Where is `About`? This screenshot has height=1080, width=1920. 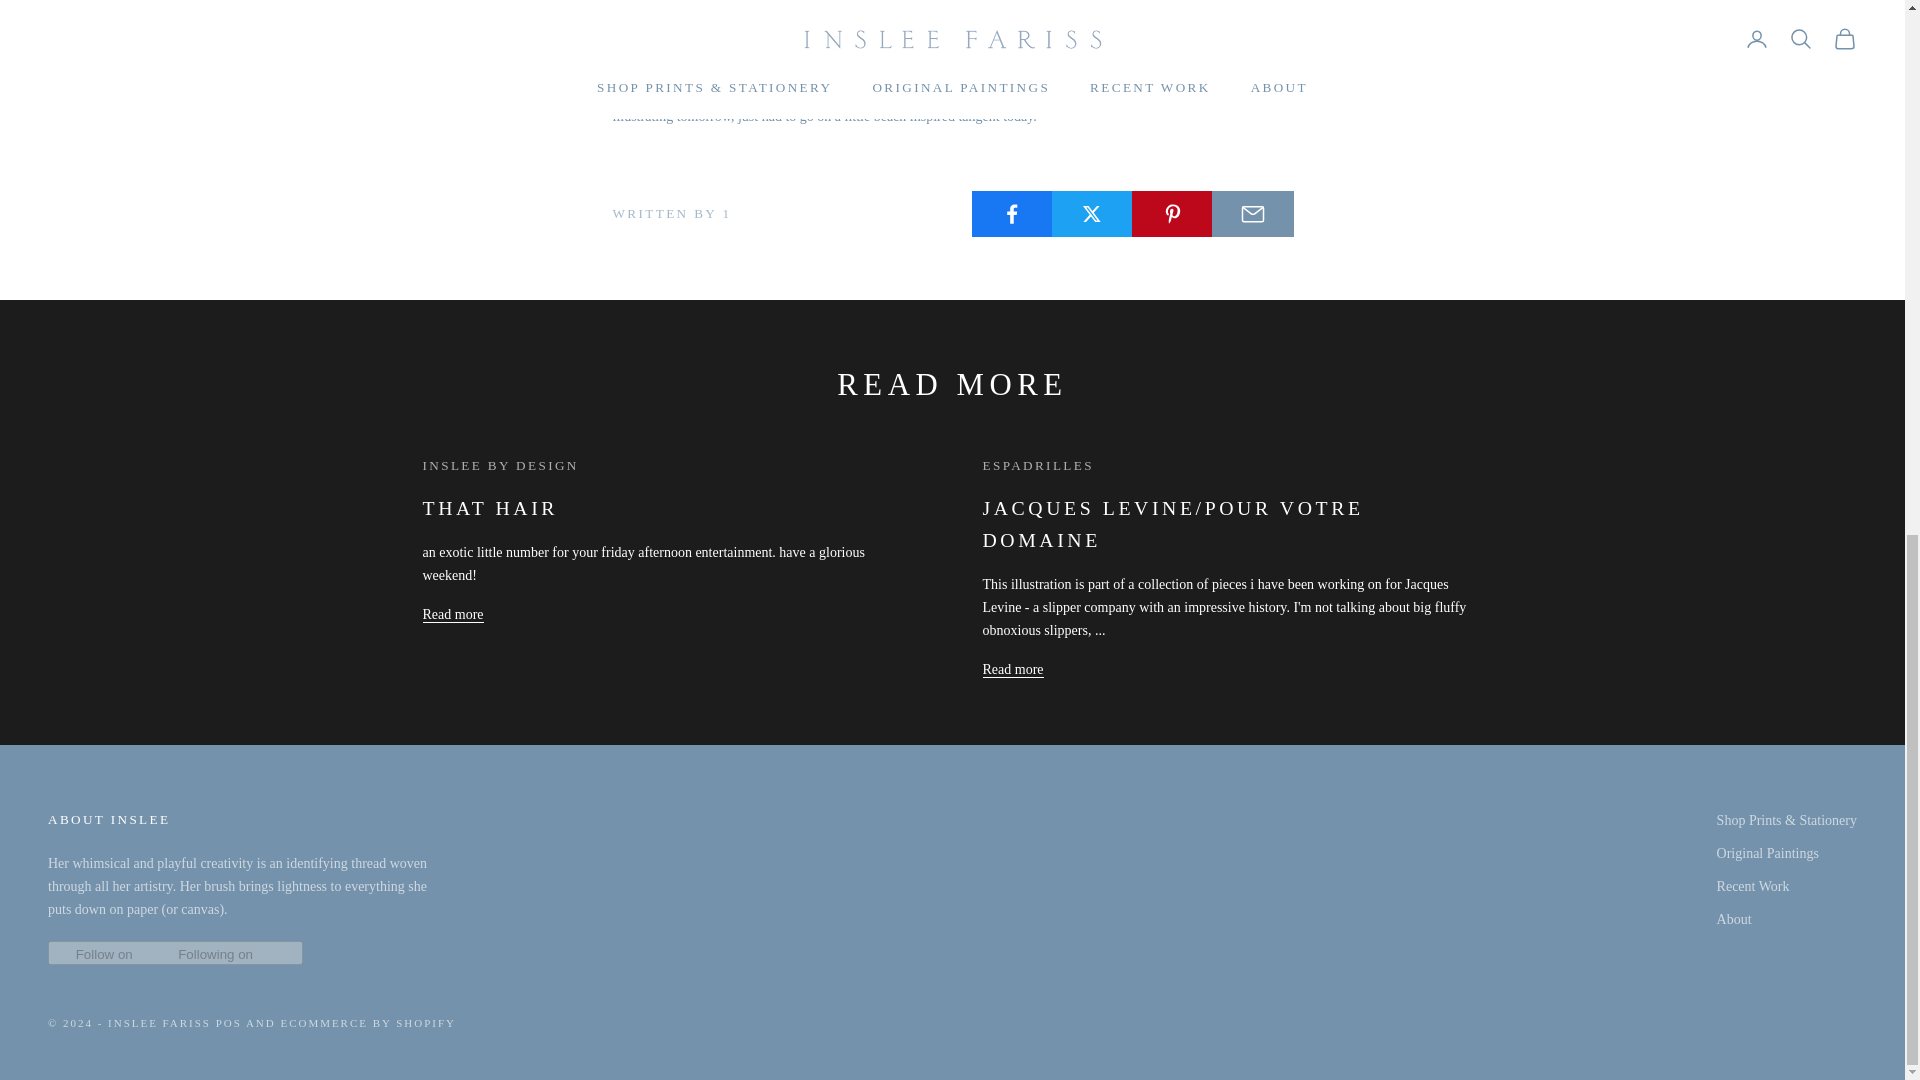
About is located at coordinates (1734, 918).